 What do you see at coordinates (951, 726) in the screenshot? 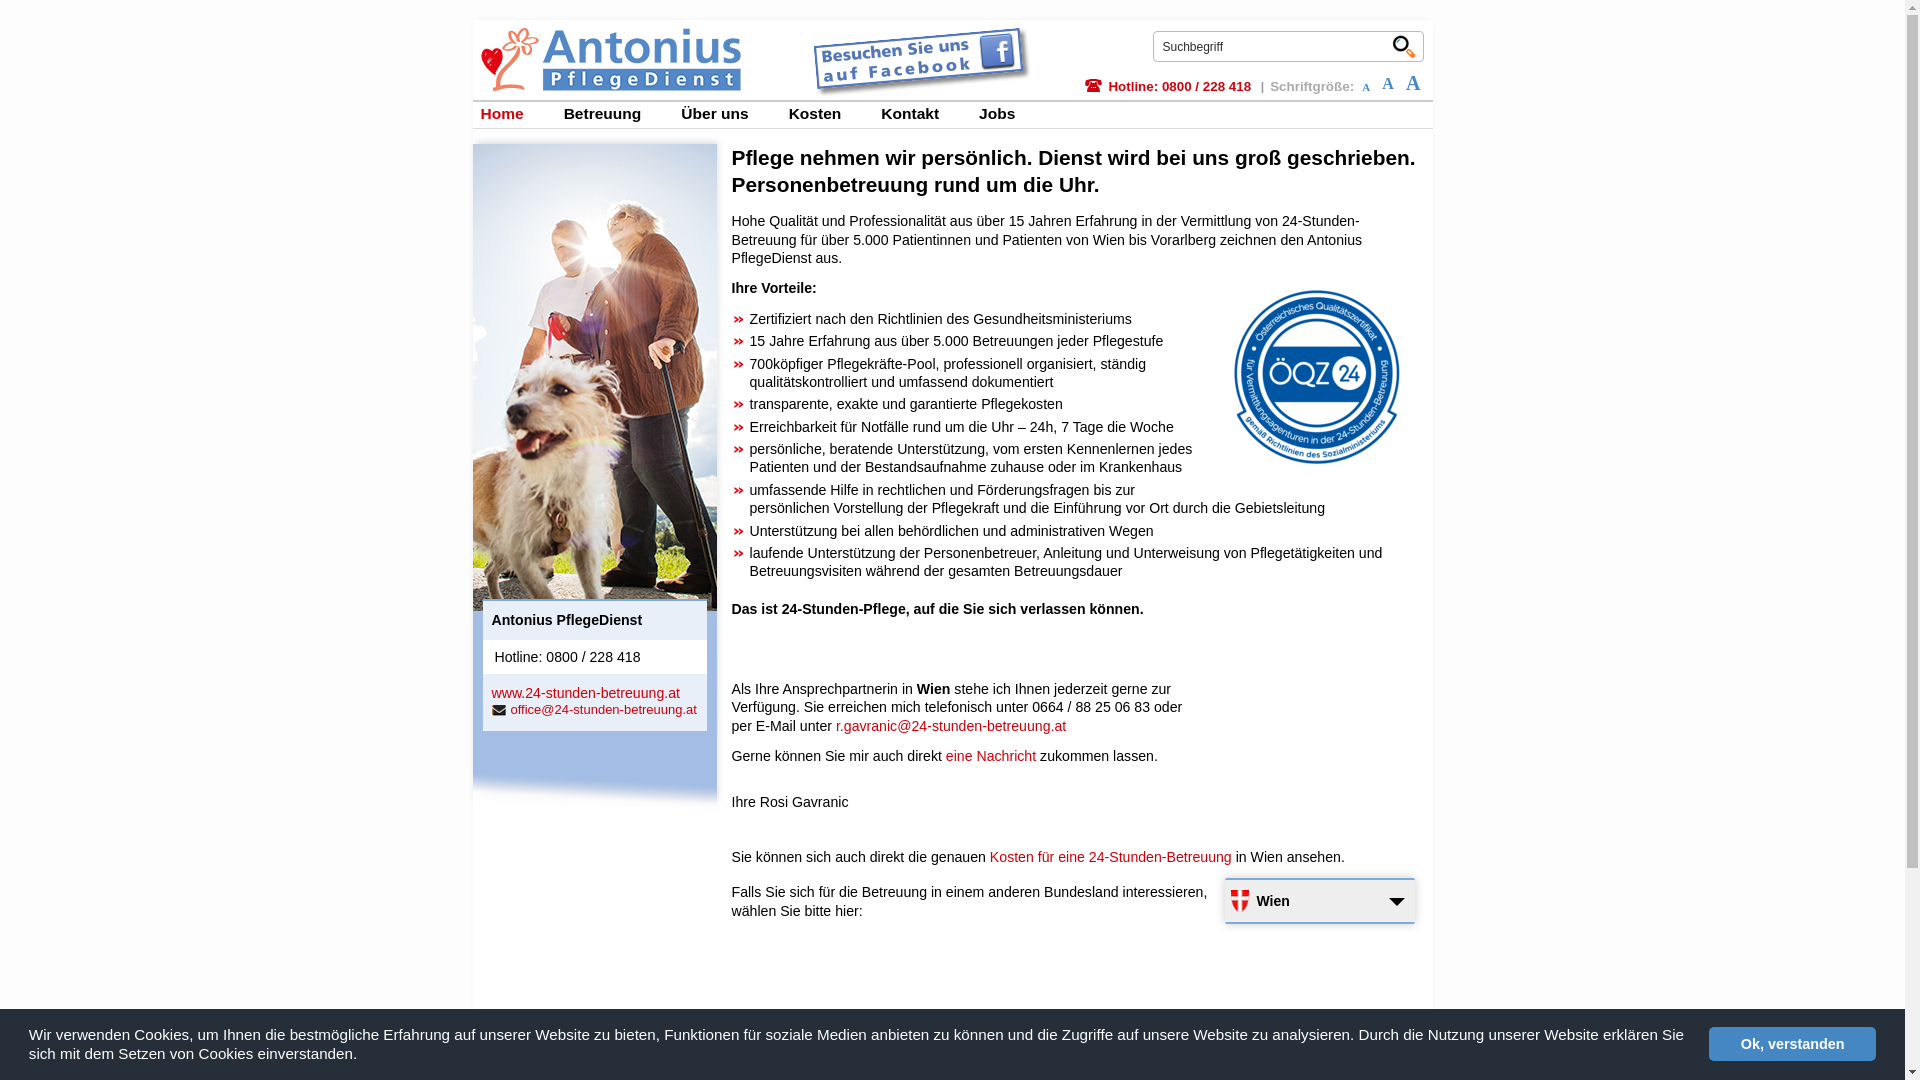
I see `r.gavranic@24-stunden-betreuung.at` at bounding box center [951, 726].